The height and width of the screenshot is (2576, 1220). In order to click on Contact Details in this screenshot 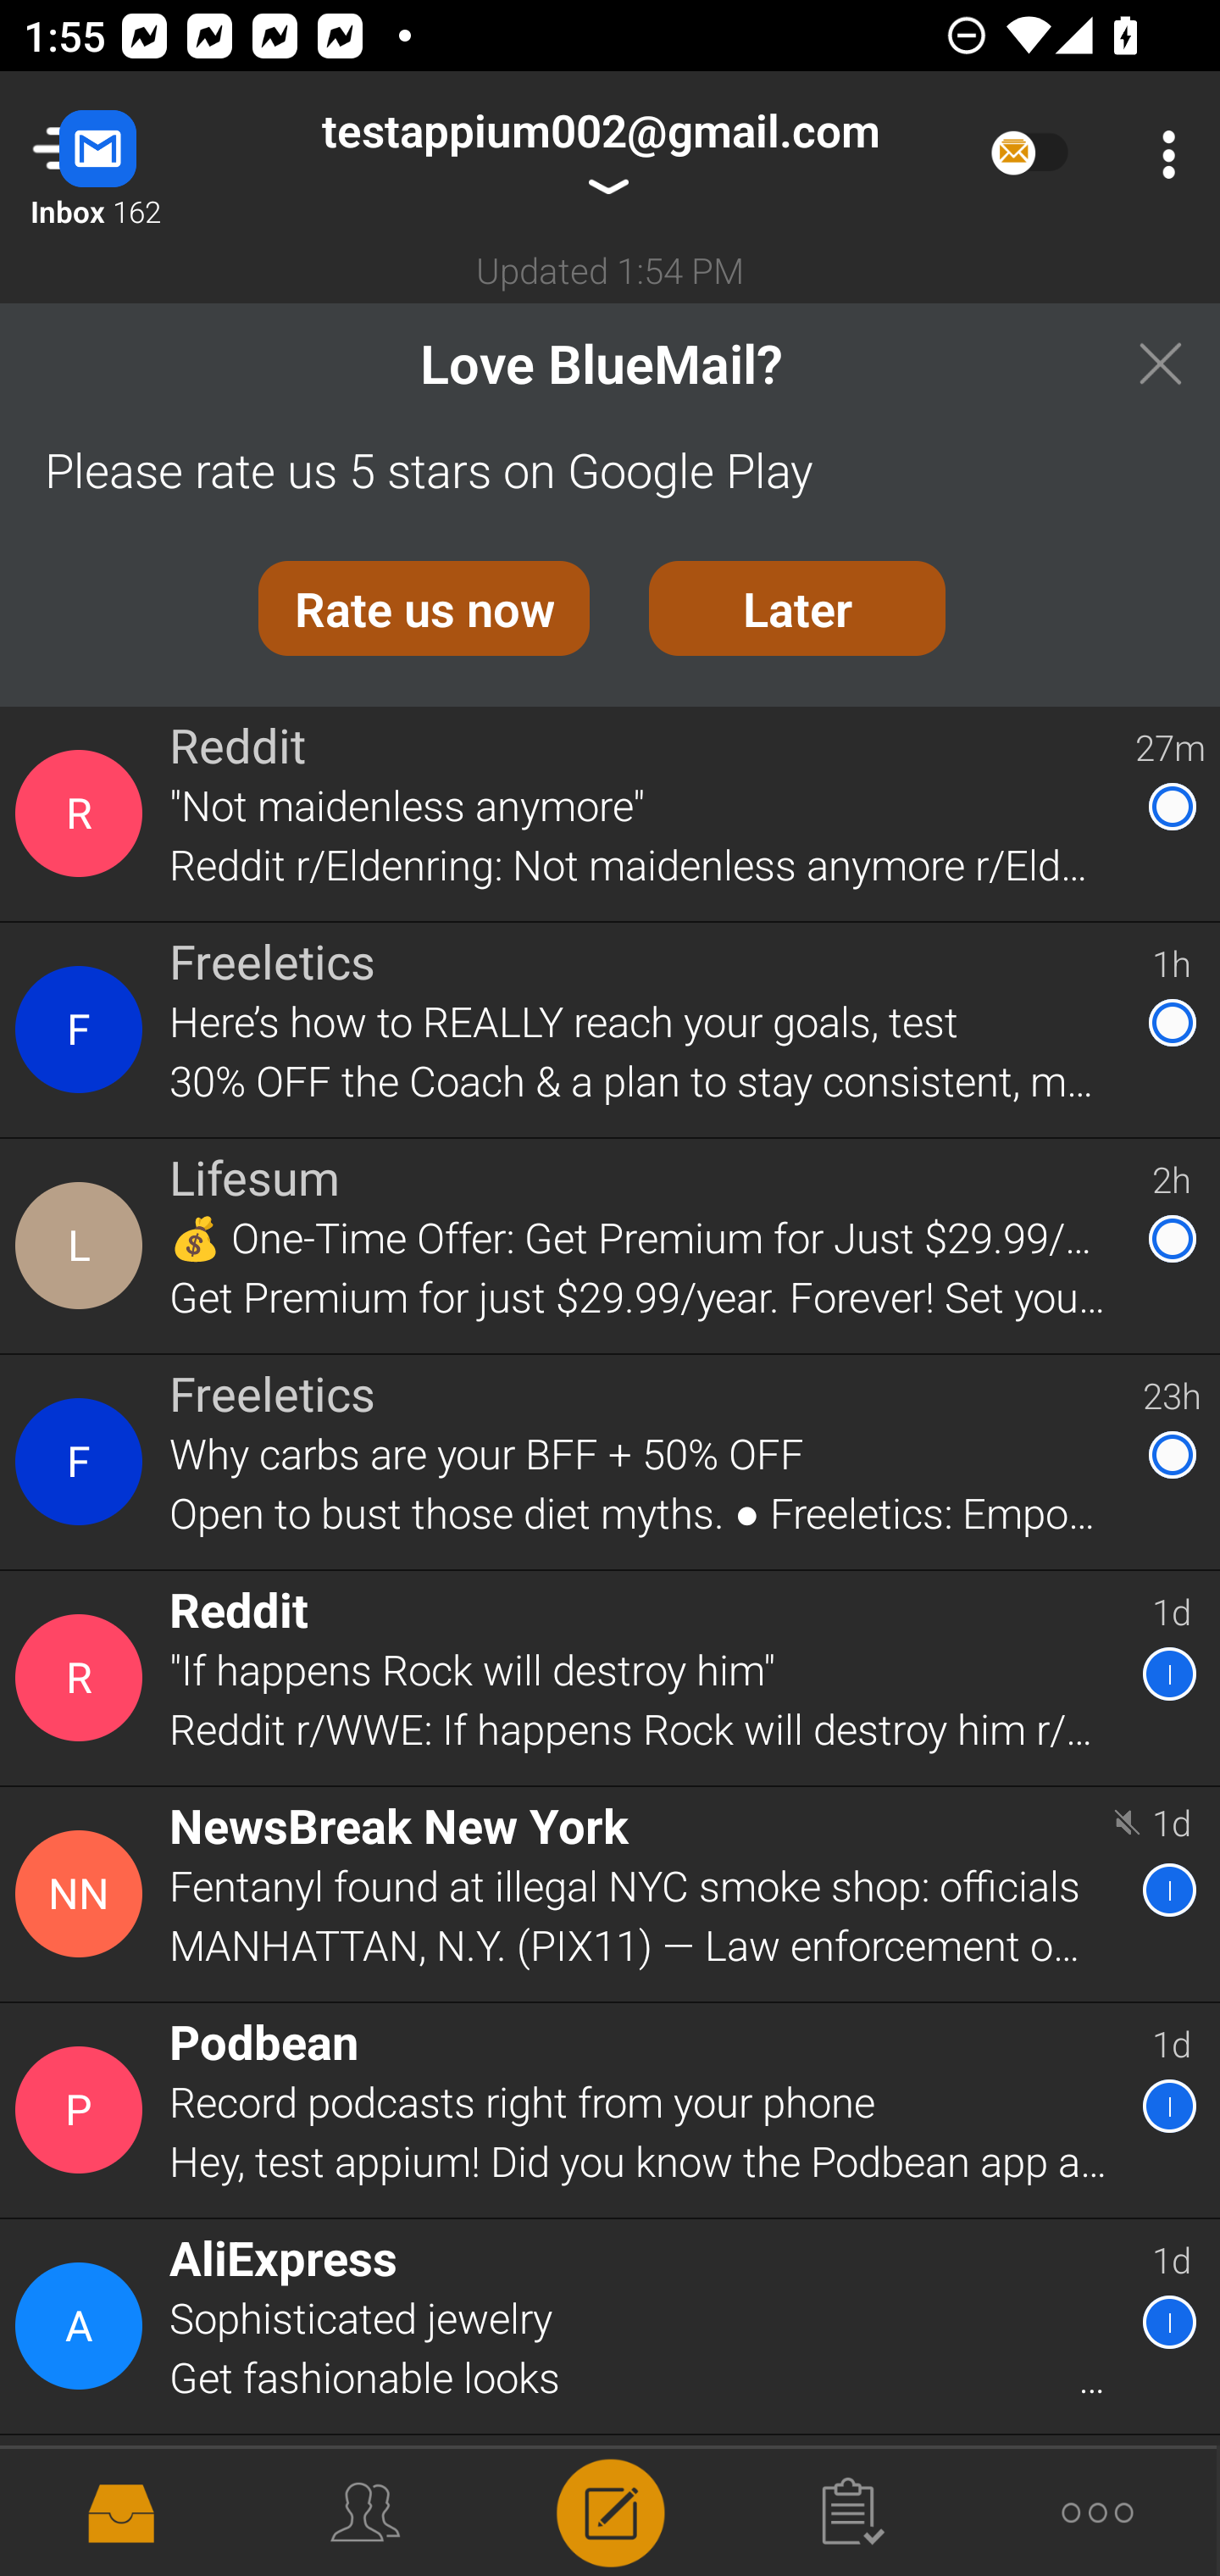, I will do `click(83, 2327)`.